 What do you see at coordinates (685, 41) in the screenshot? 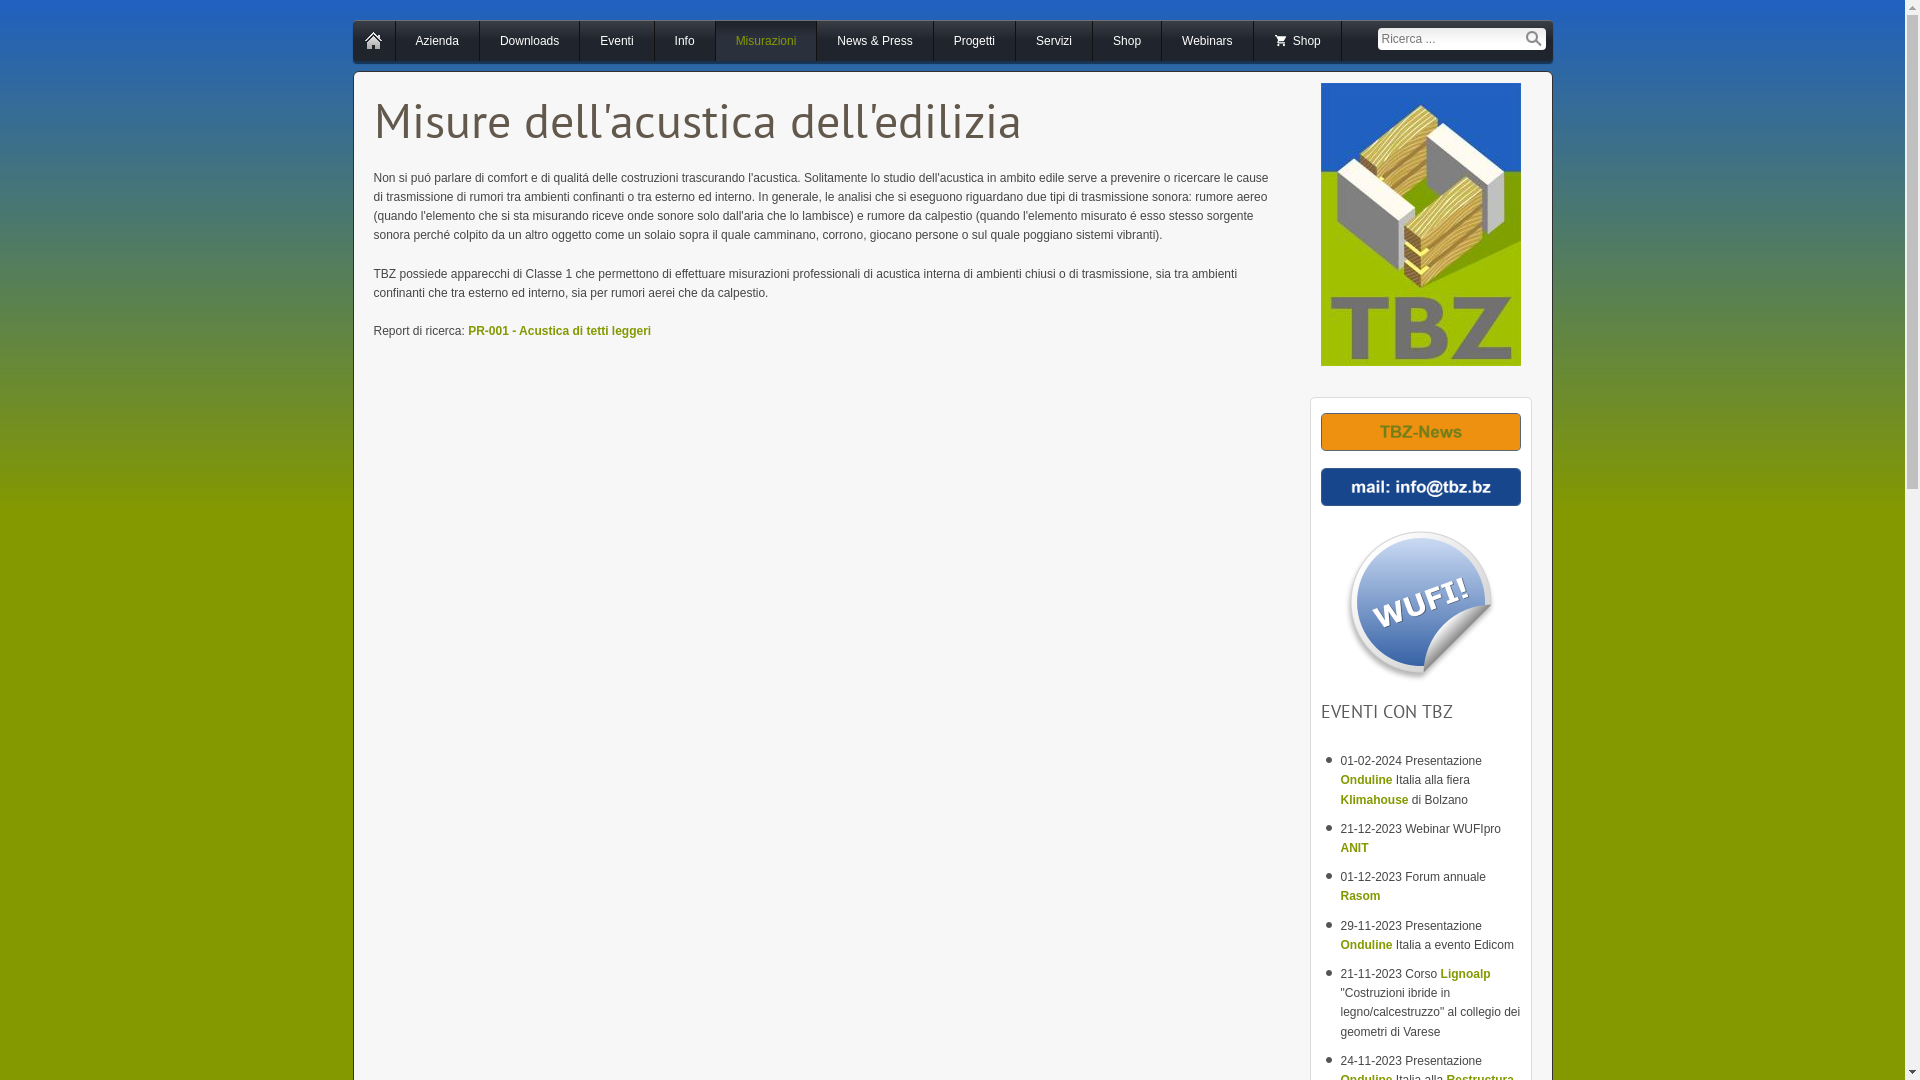
I see `Info` at bounding box center [685, 41].